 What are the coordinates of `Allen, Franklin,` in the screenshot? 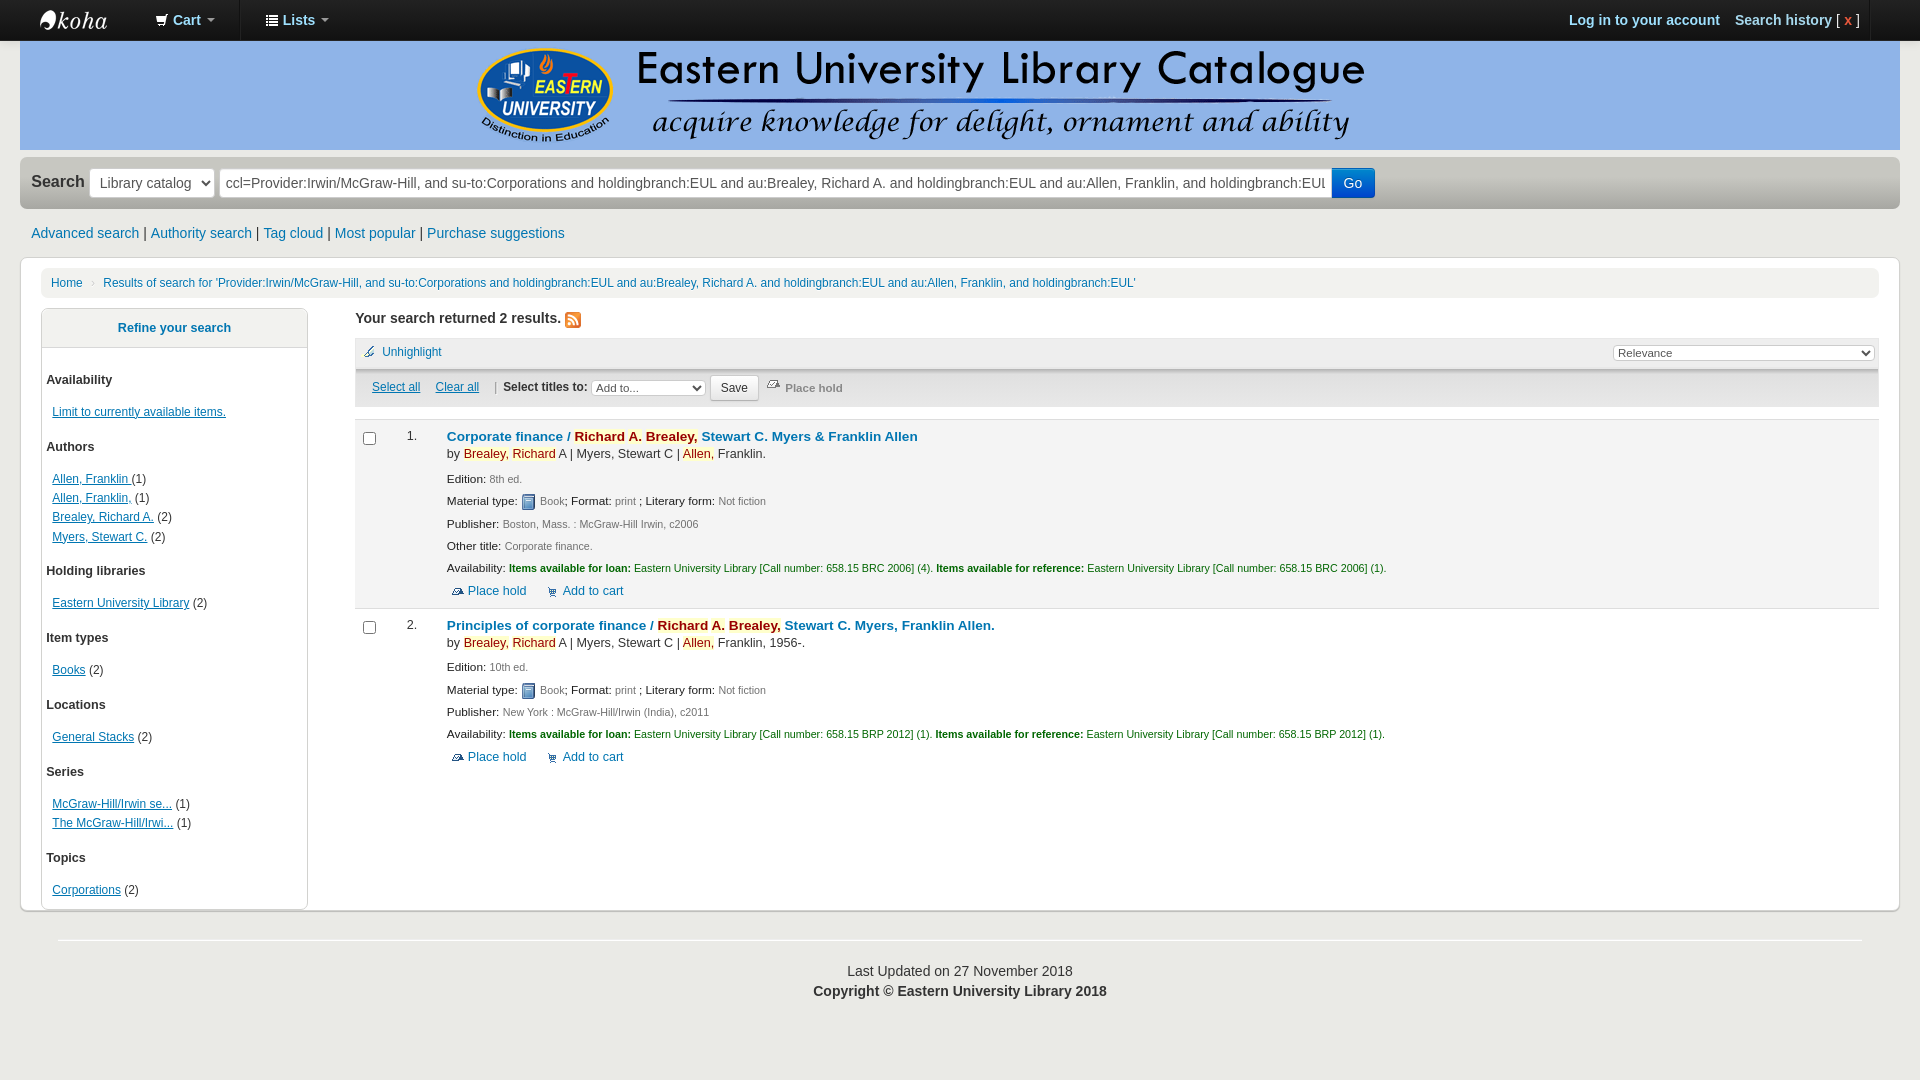 It's located at (92, 498).